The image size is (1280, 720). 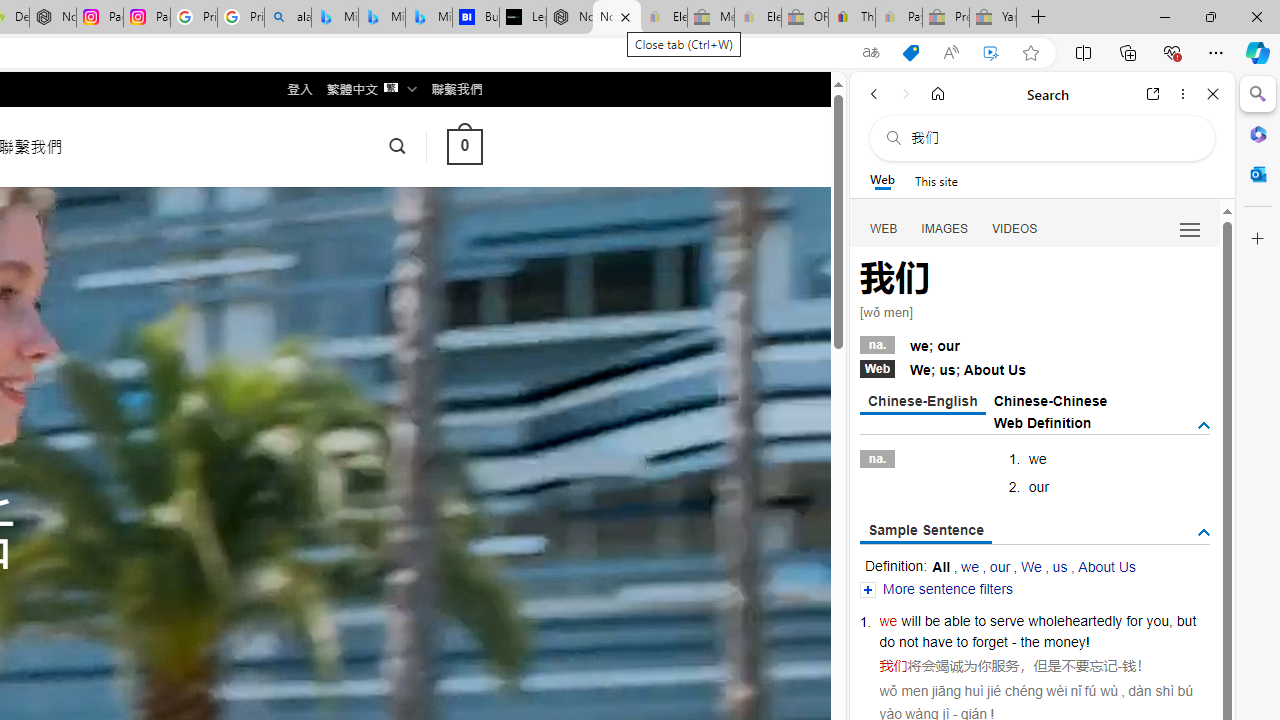 What do you see at coordinates (1050, 400) in the screenshot?
I see `Chinese-Chinese` at bounding box center [1050, 400].